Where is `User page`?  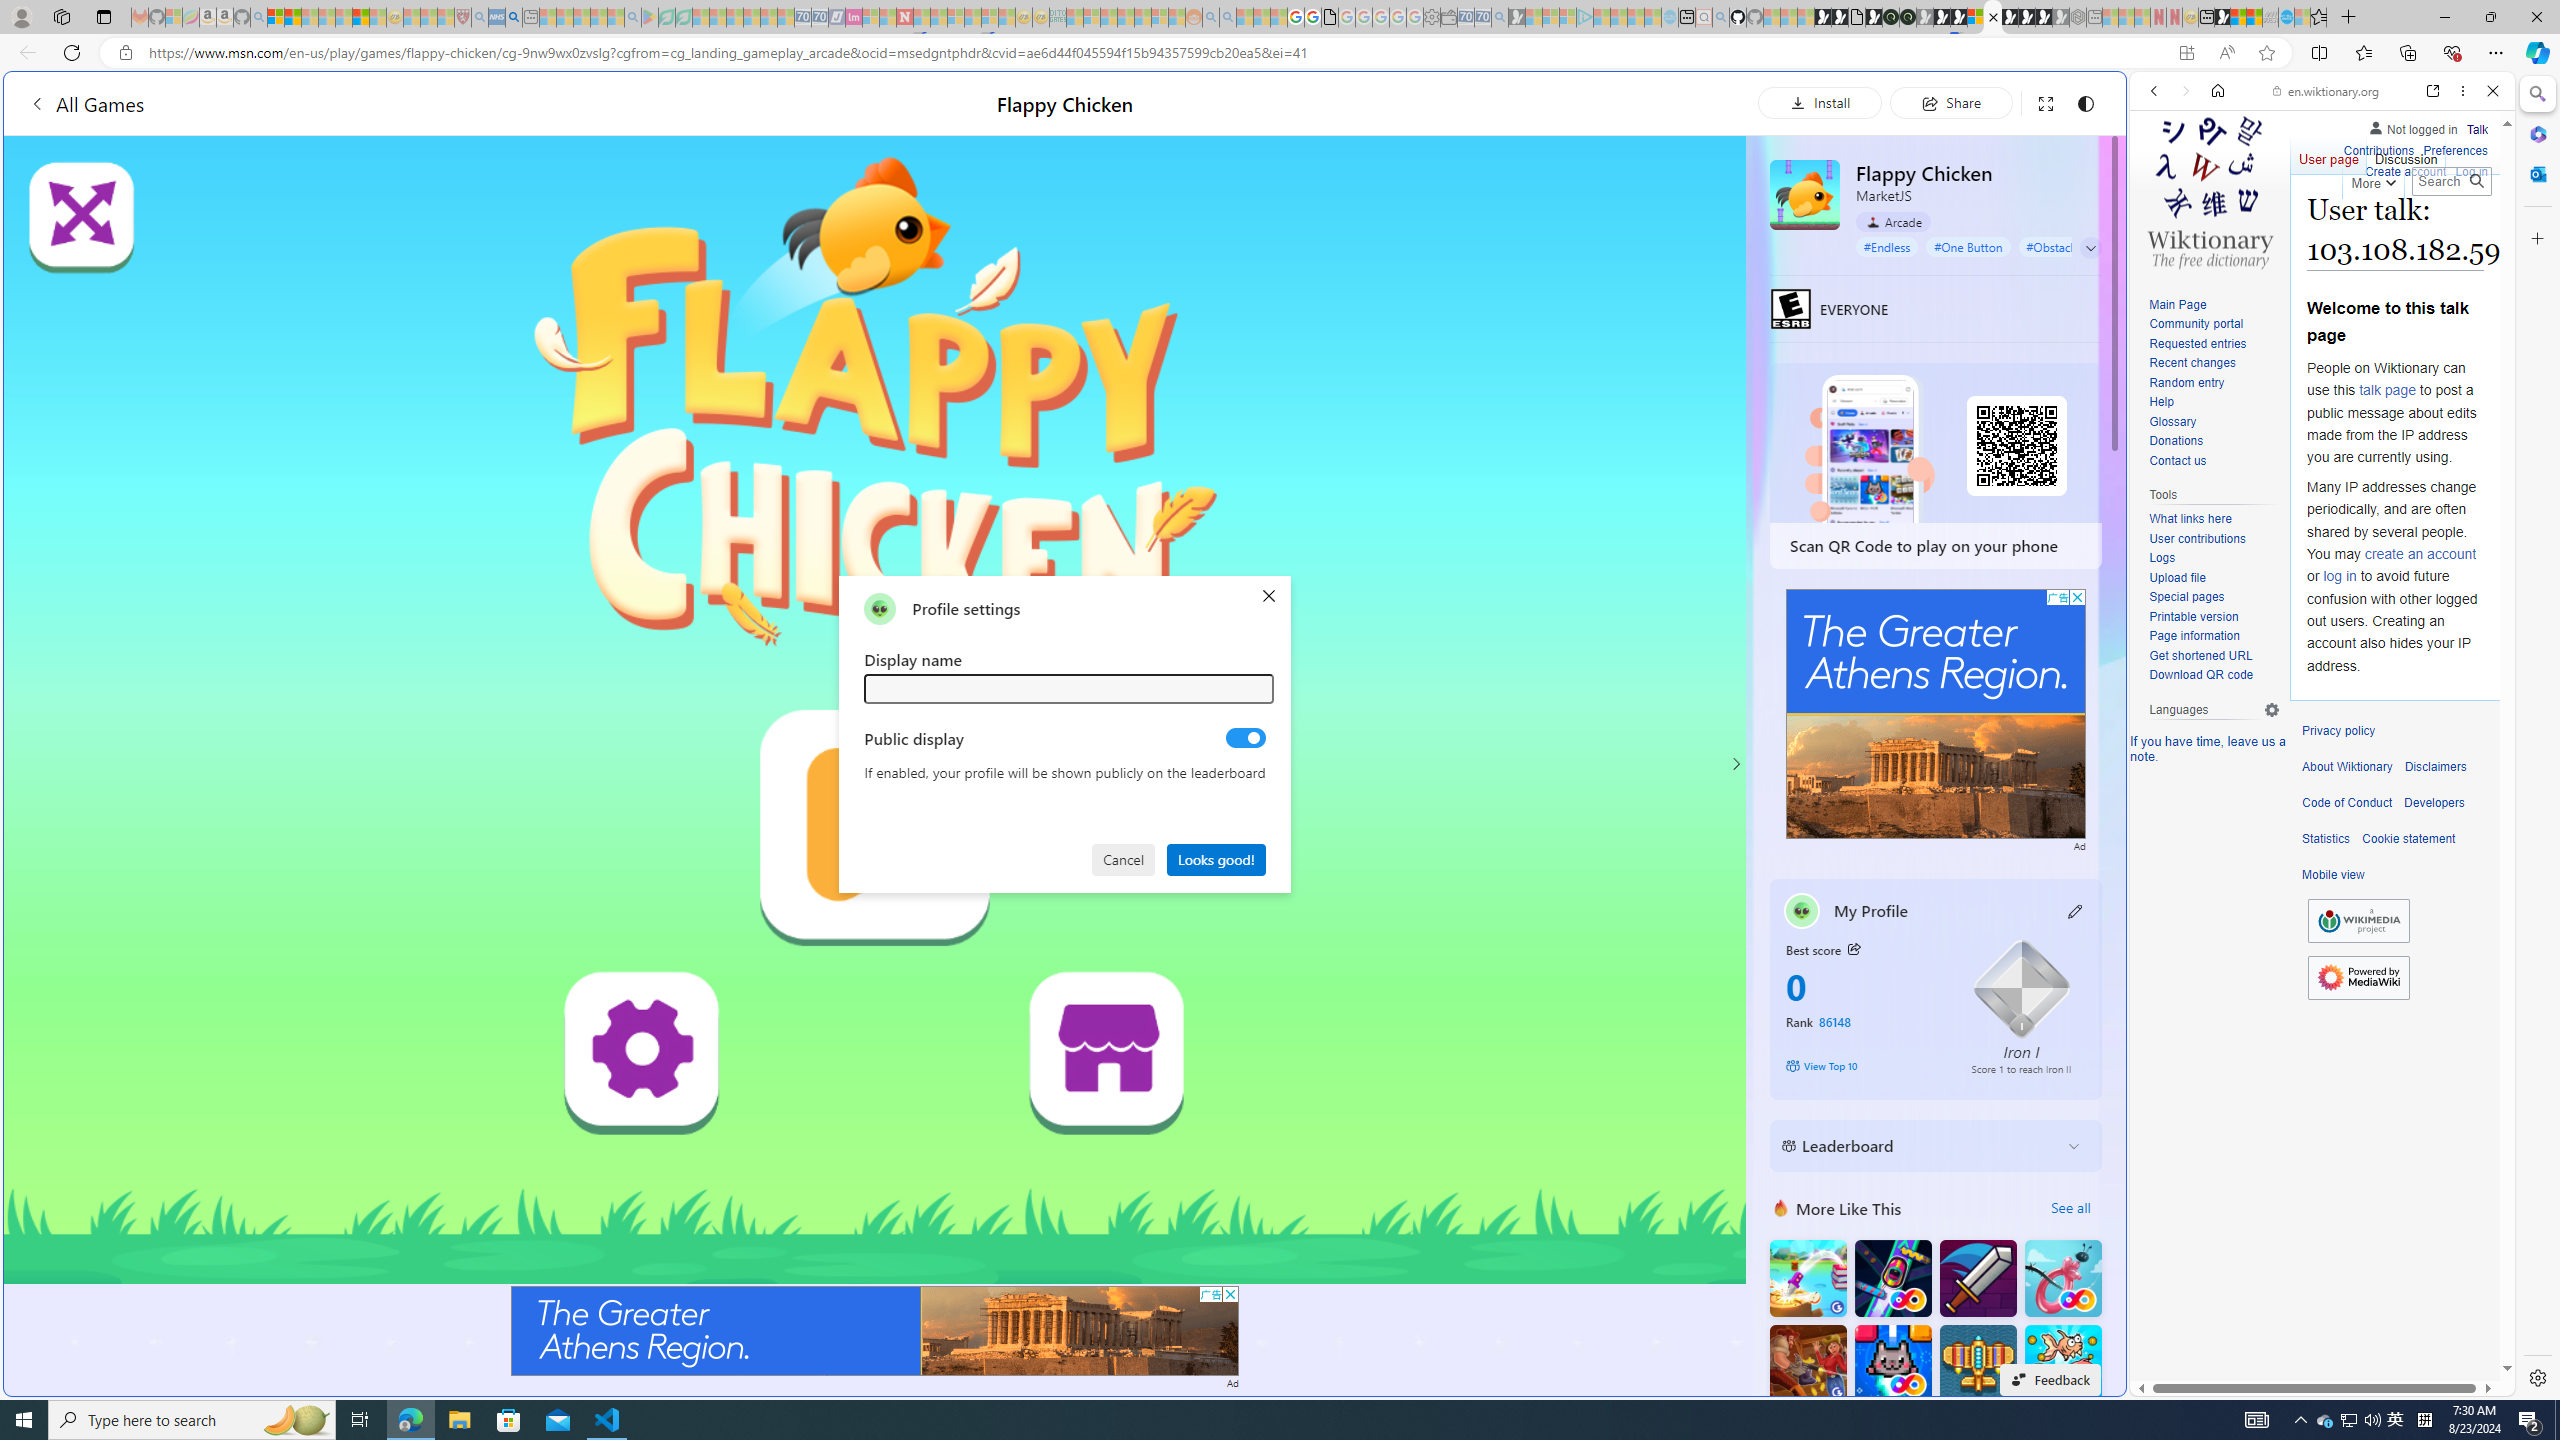 User page is located at coordinates (2330, 155).